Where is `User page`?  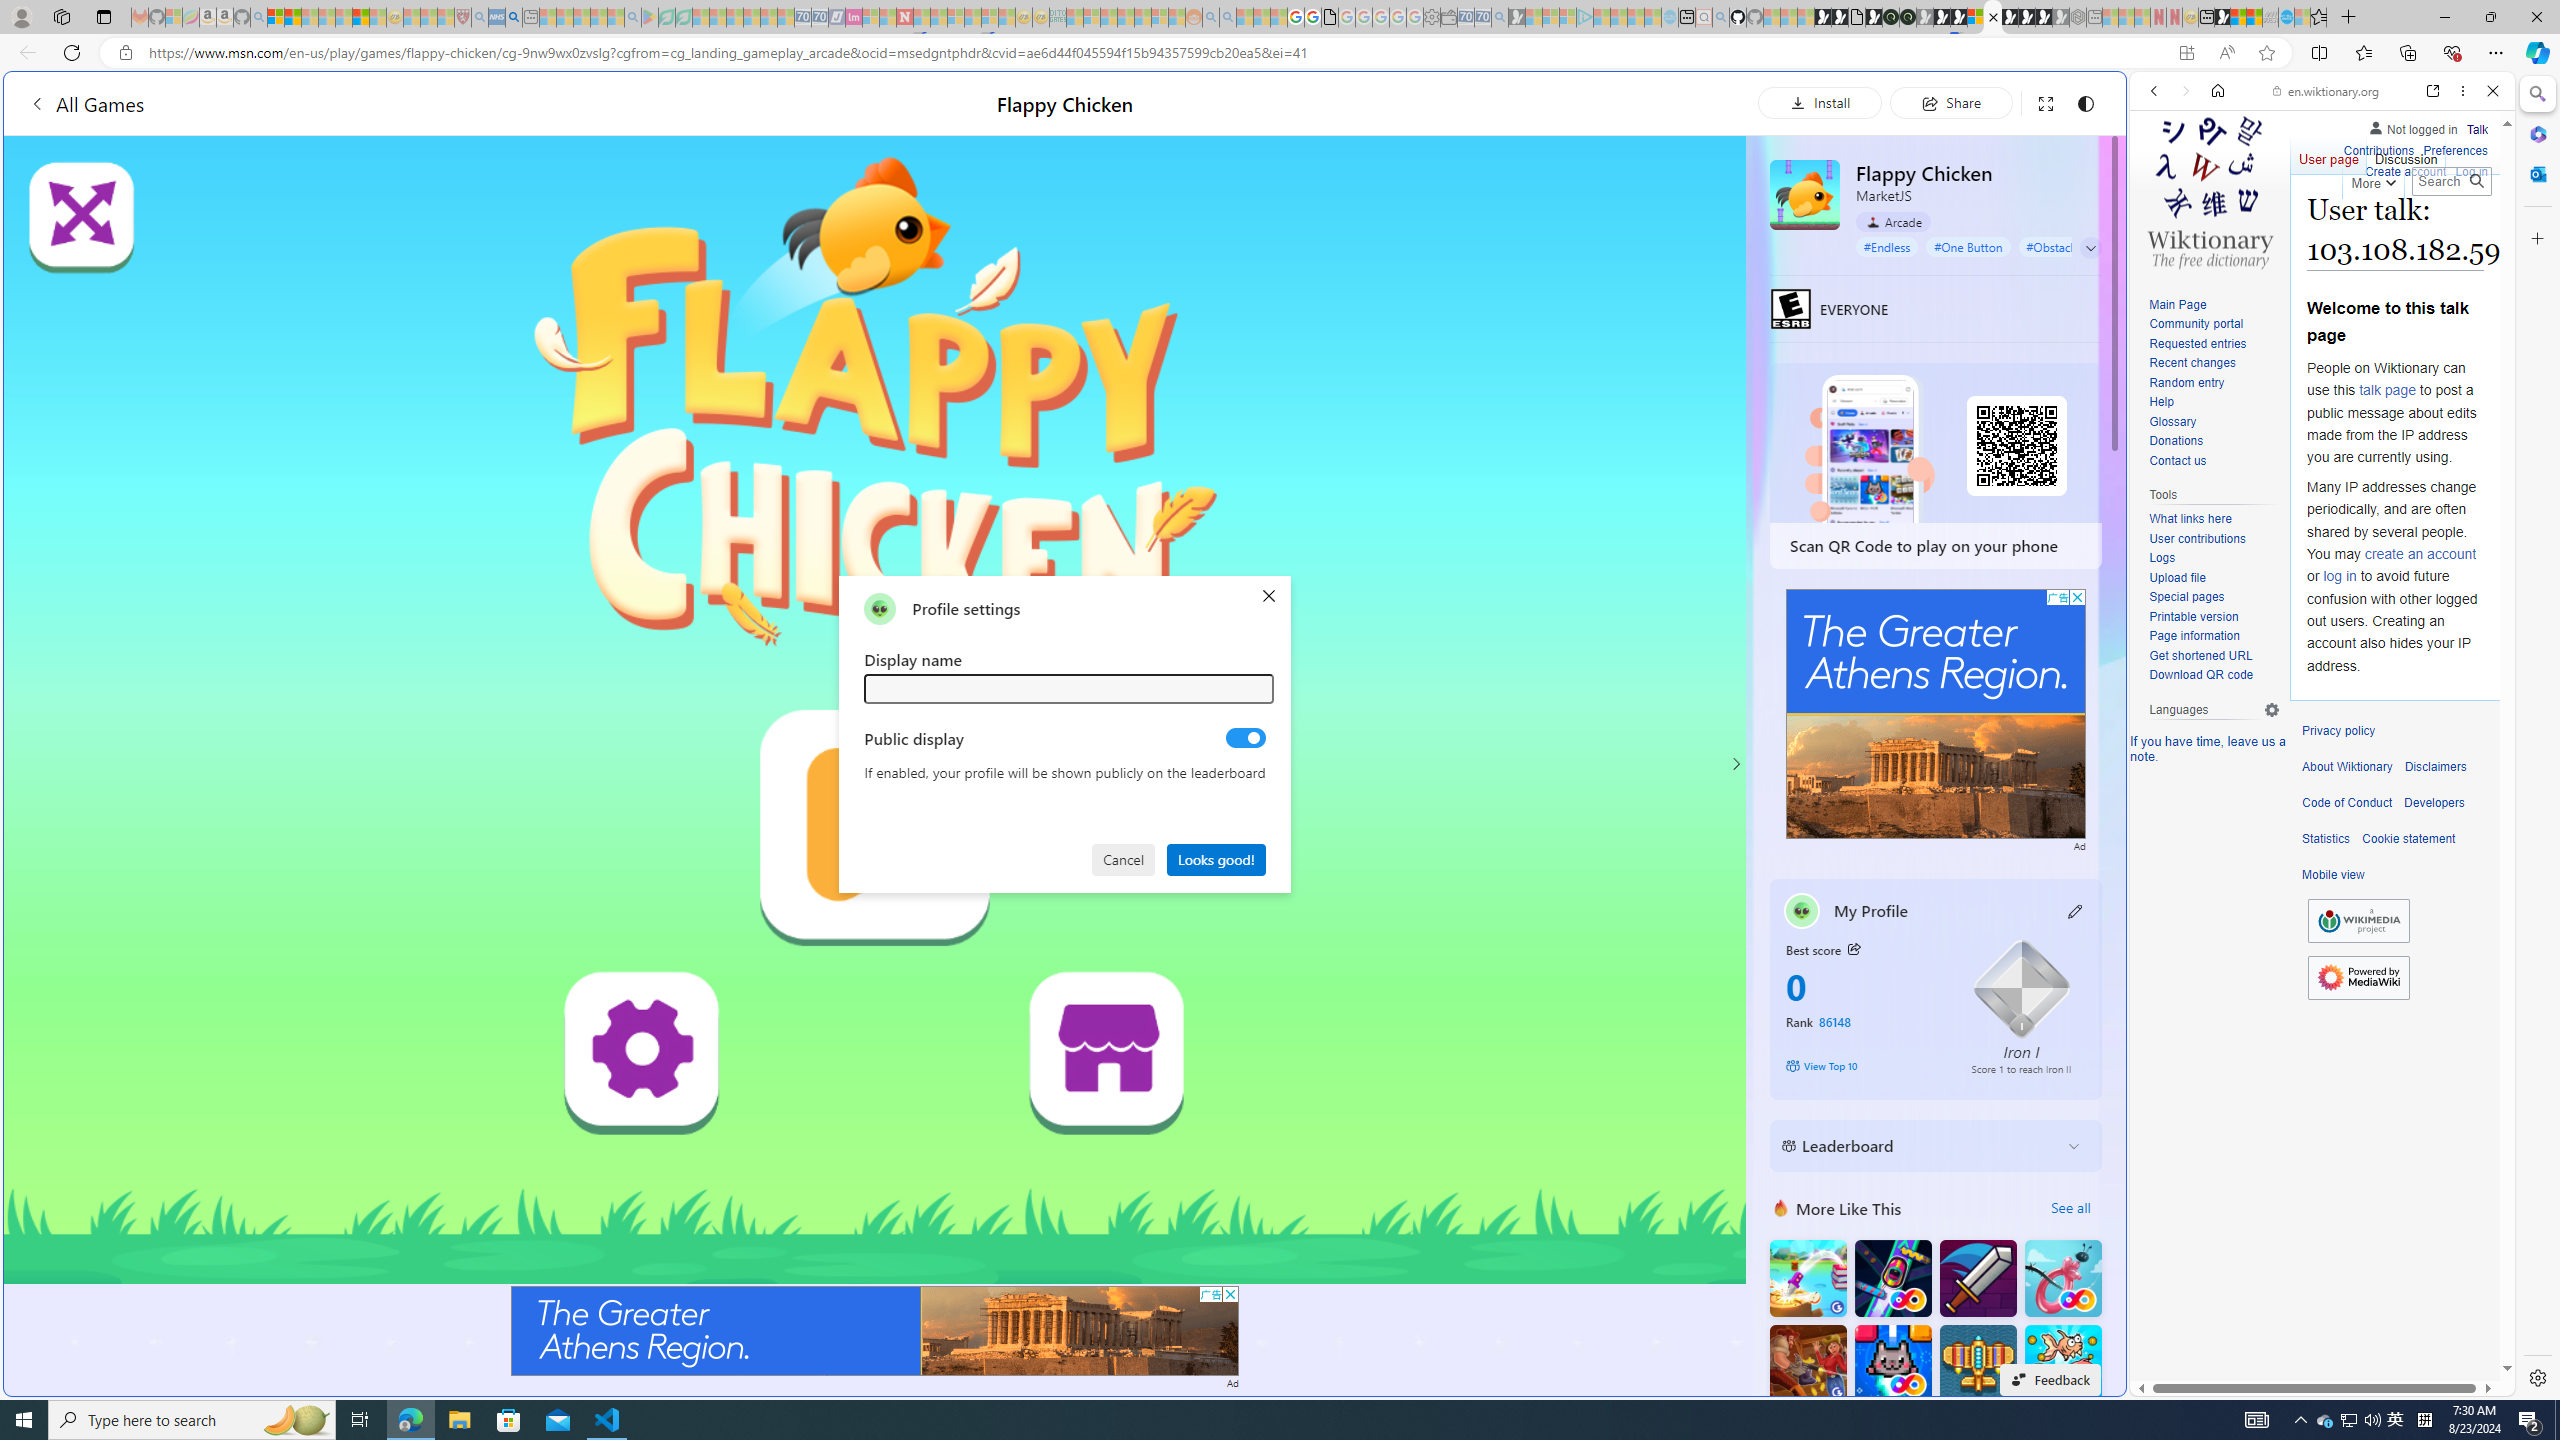 User page is located at coordinates (2330, 155).